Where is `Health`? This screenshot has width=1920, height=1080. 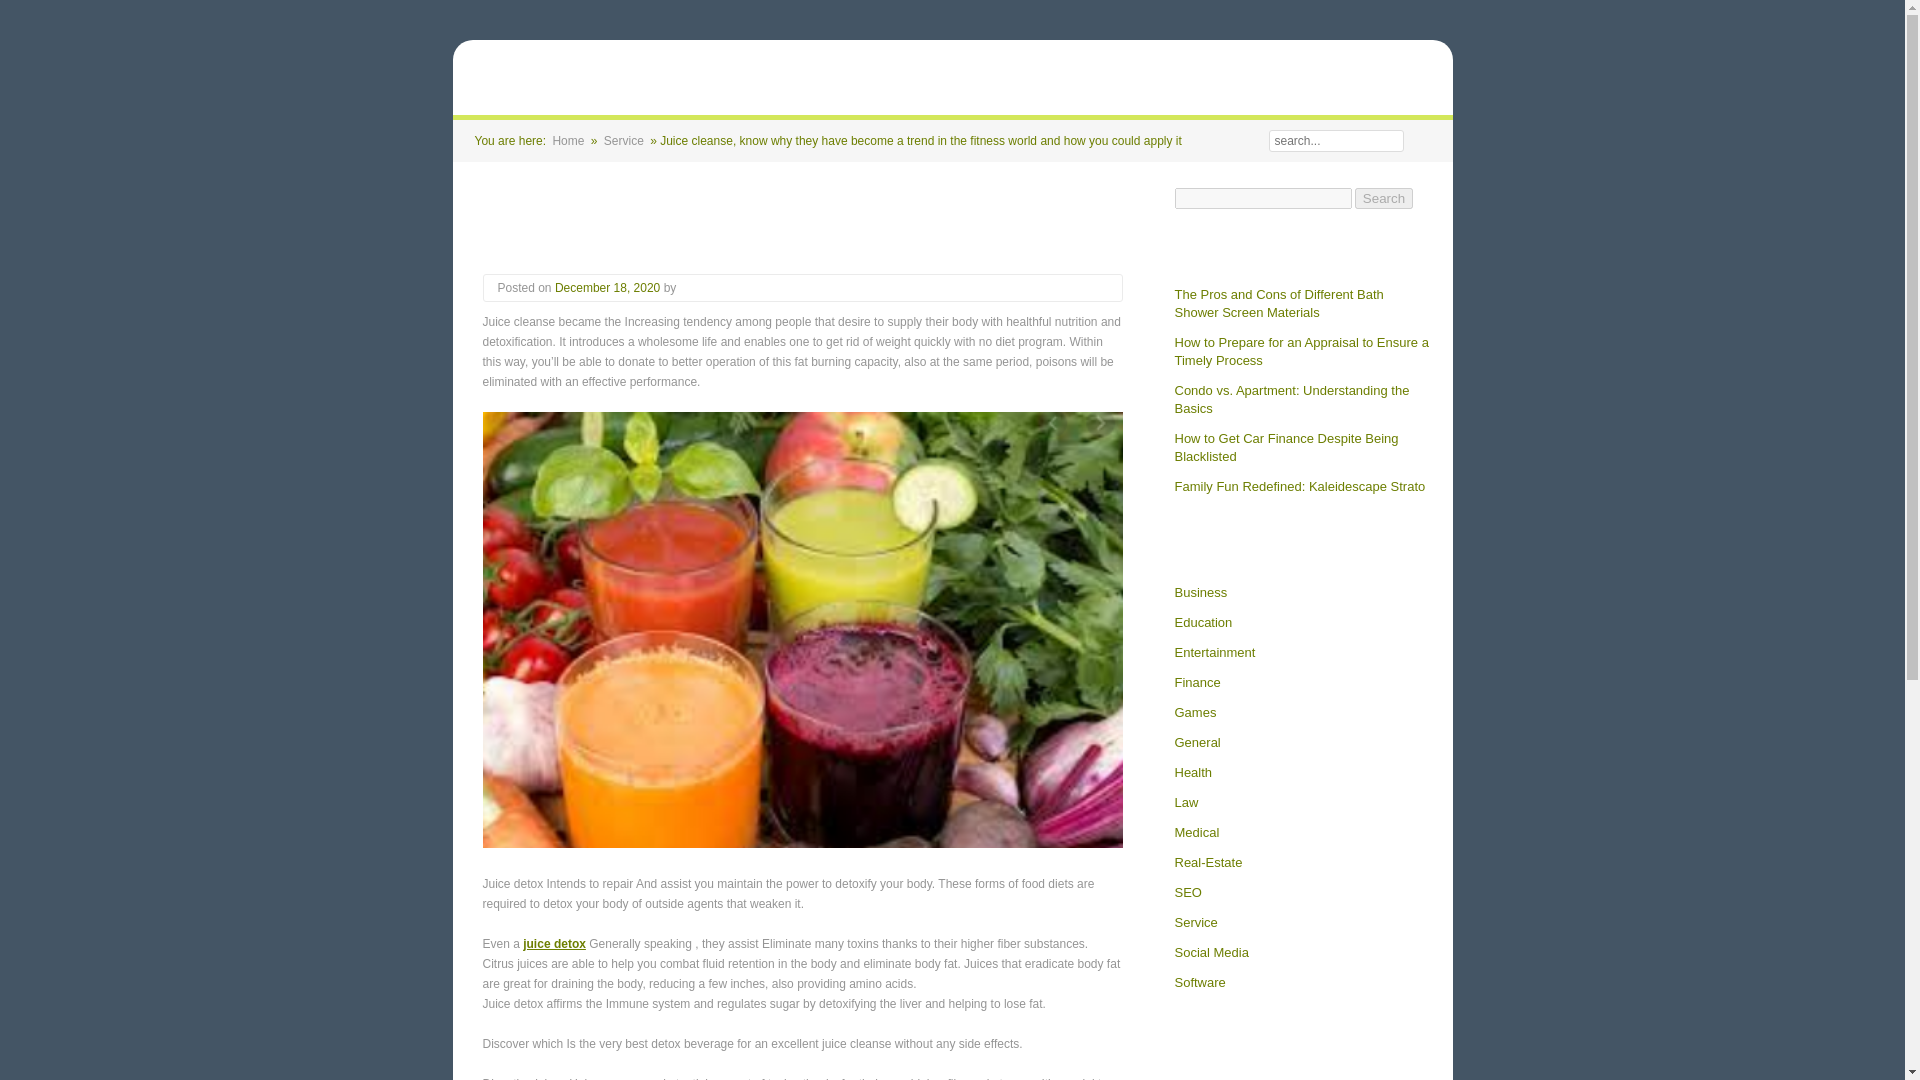
Health is located at coordinates (1192, 772).